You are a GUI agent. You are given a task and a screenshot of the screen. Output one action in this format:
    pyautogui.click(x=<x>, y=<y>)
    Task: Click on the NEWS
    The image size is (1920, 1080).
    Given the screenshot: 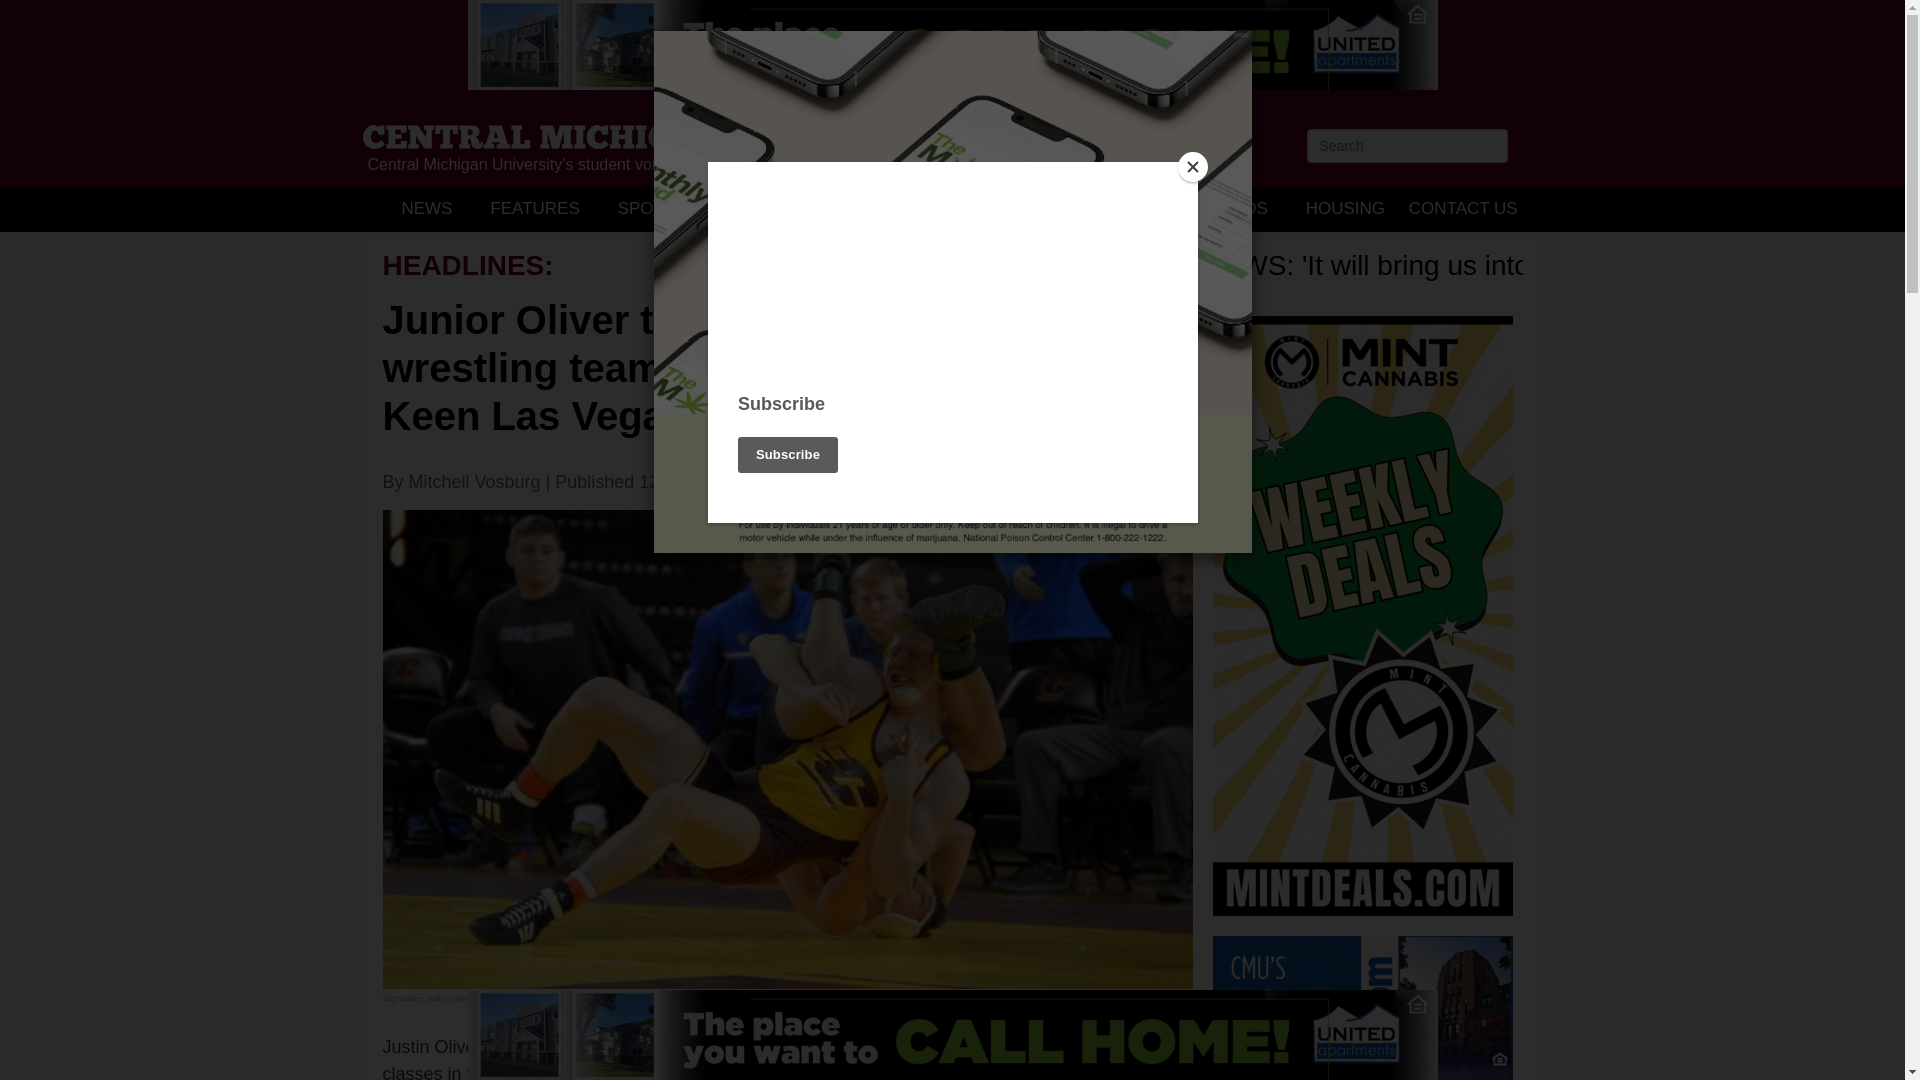 What is the action you would take?
    pyautogui.click(x=426, y=208)
    